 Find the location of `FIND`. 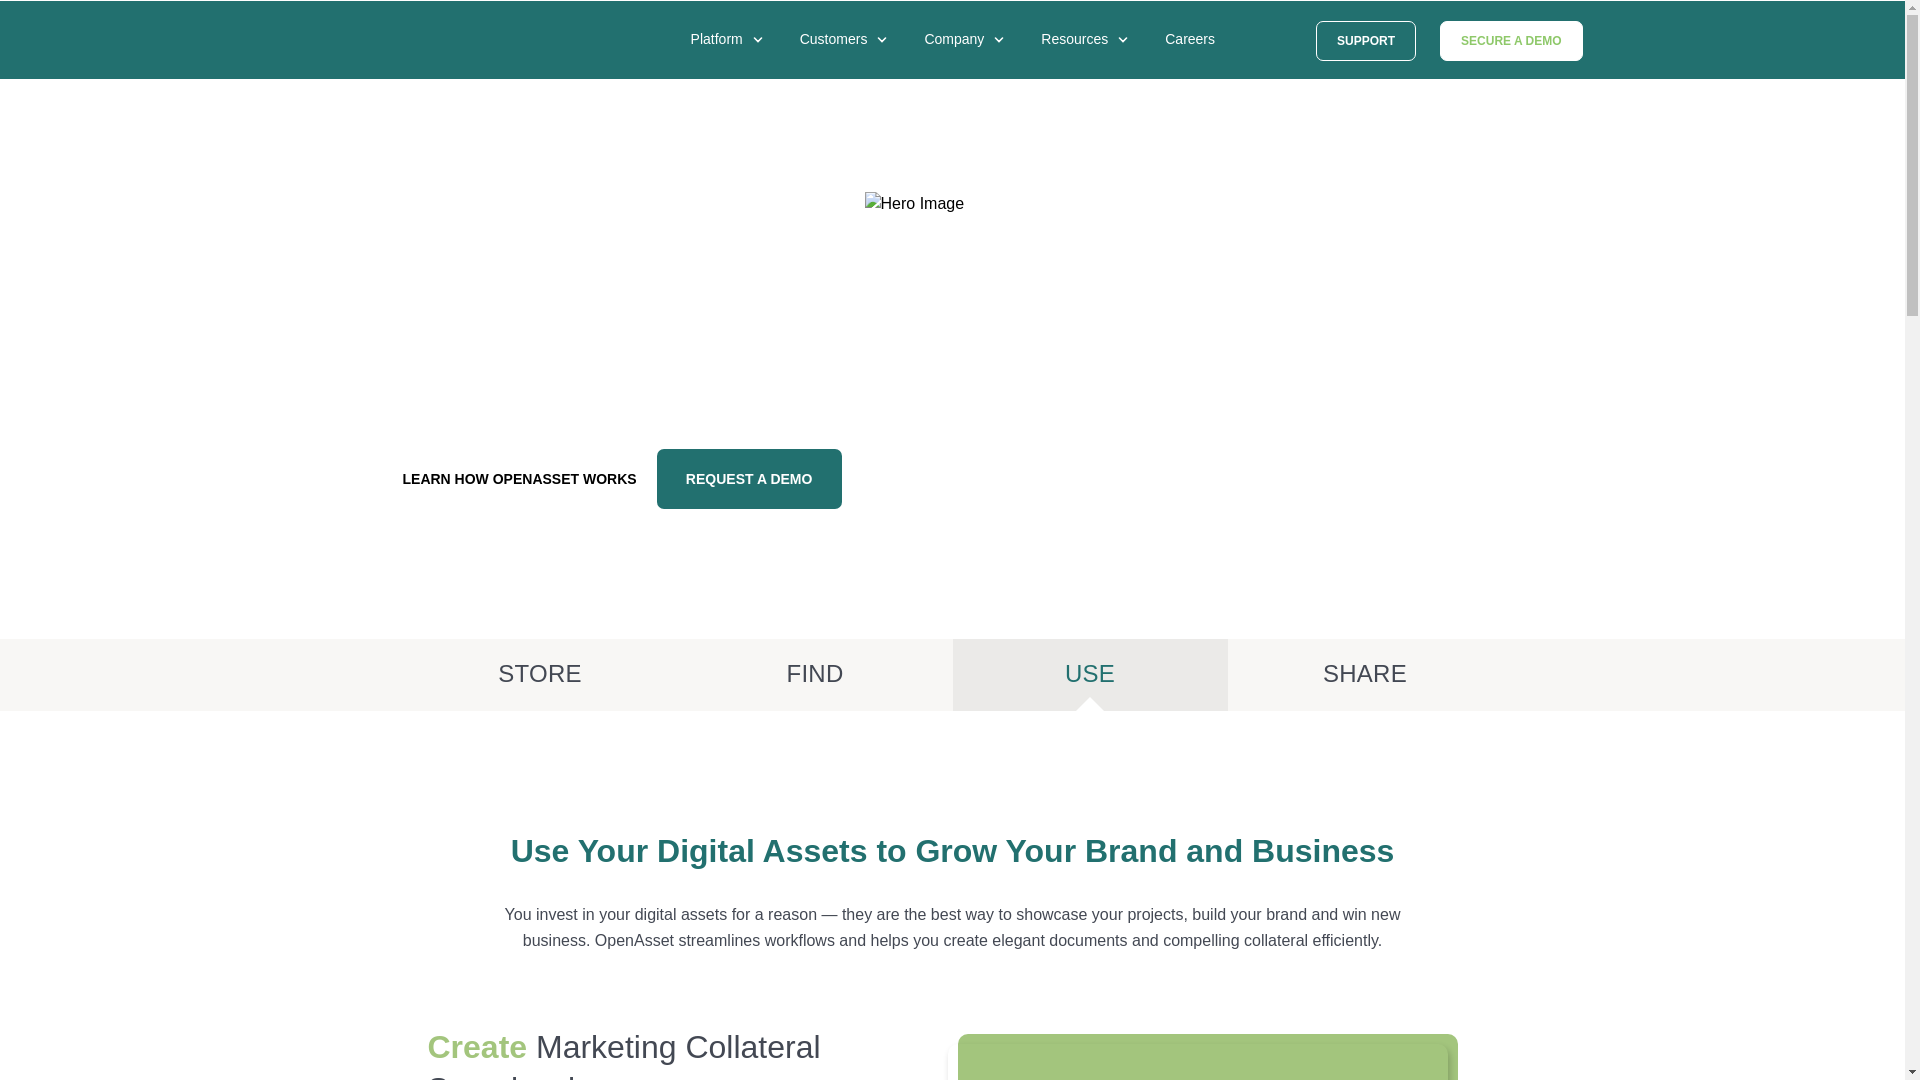

FIND is located at coordinates (814, 674).